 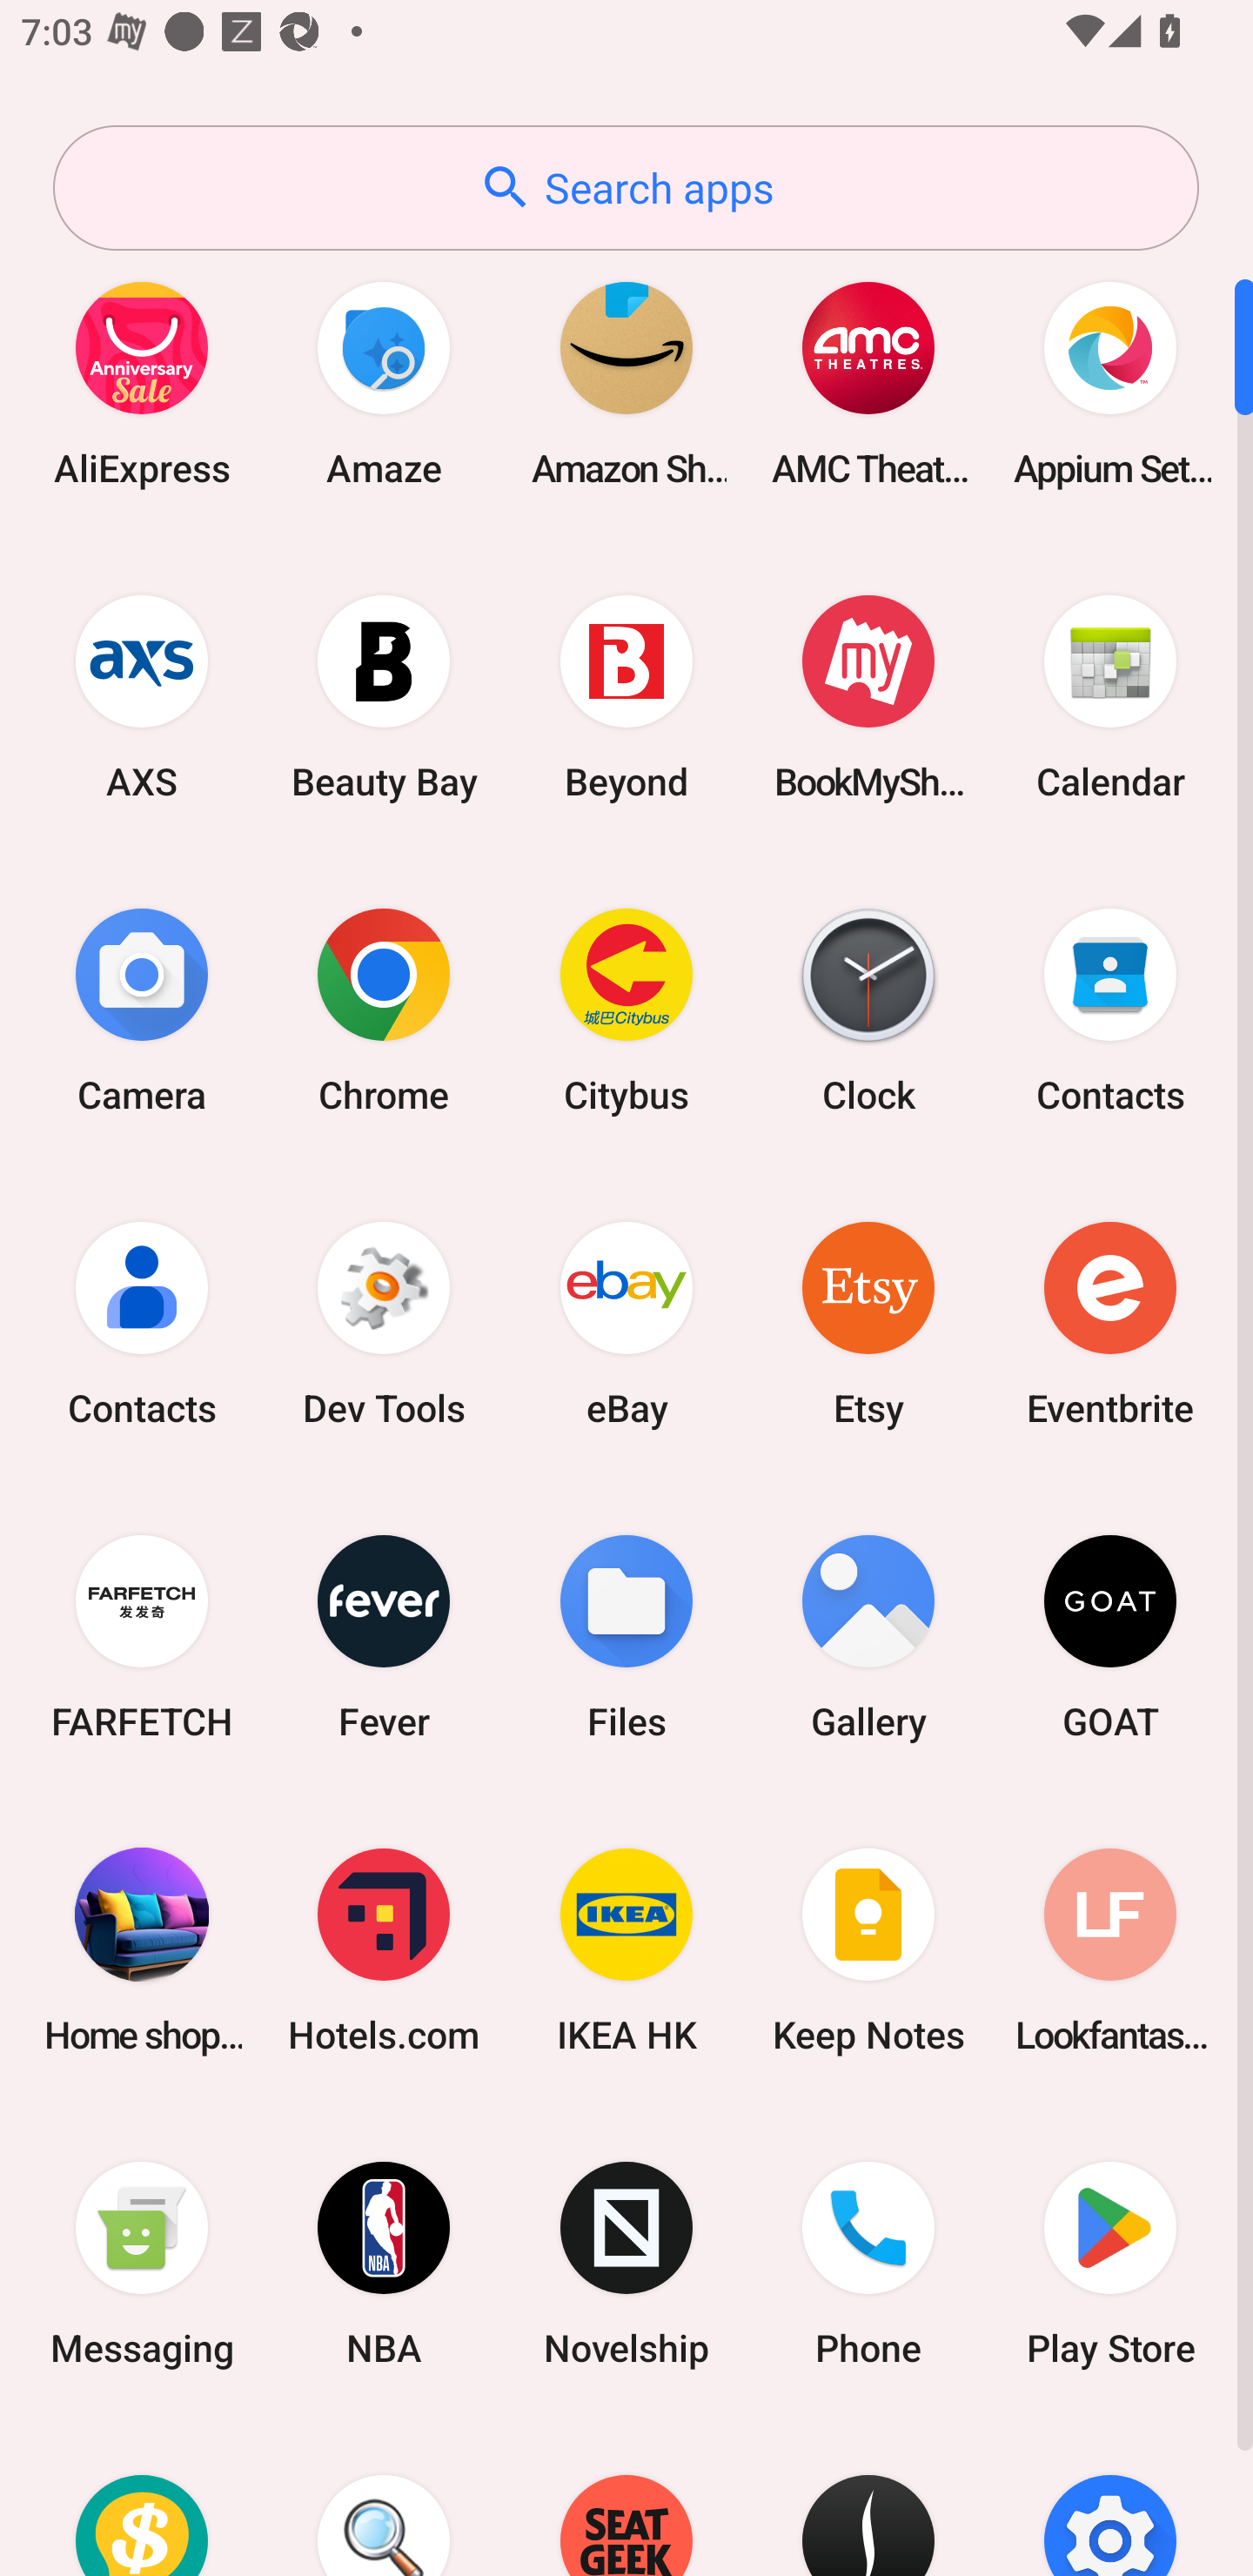 I want to click on FARFETCH, so click(x=142, y=1636).